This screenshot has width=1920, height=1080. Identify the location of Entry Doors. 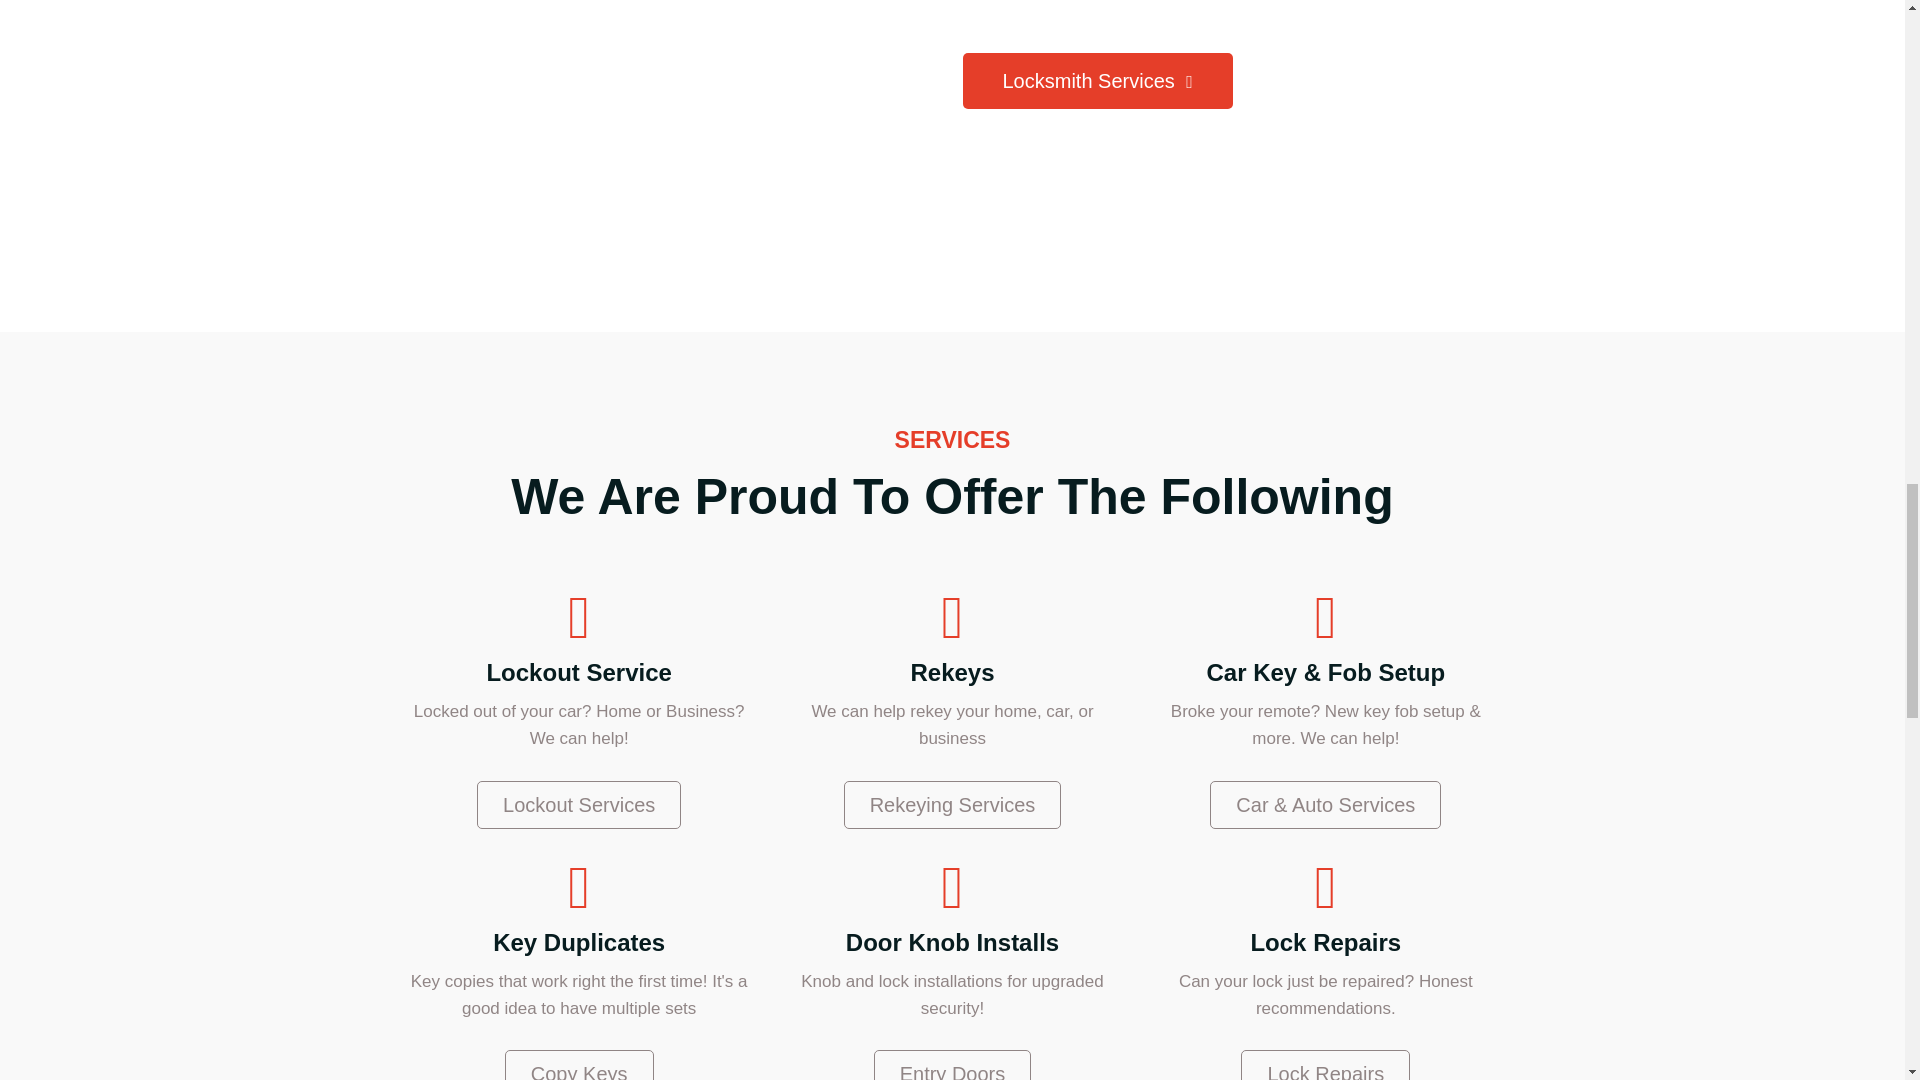
(952, 1064).